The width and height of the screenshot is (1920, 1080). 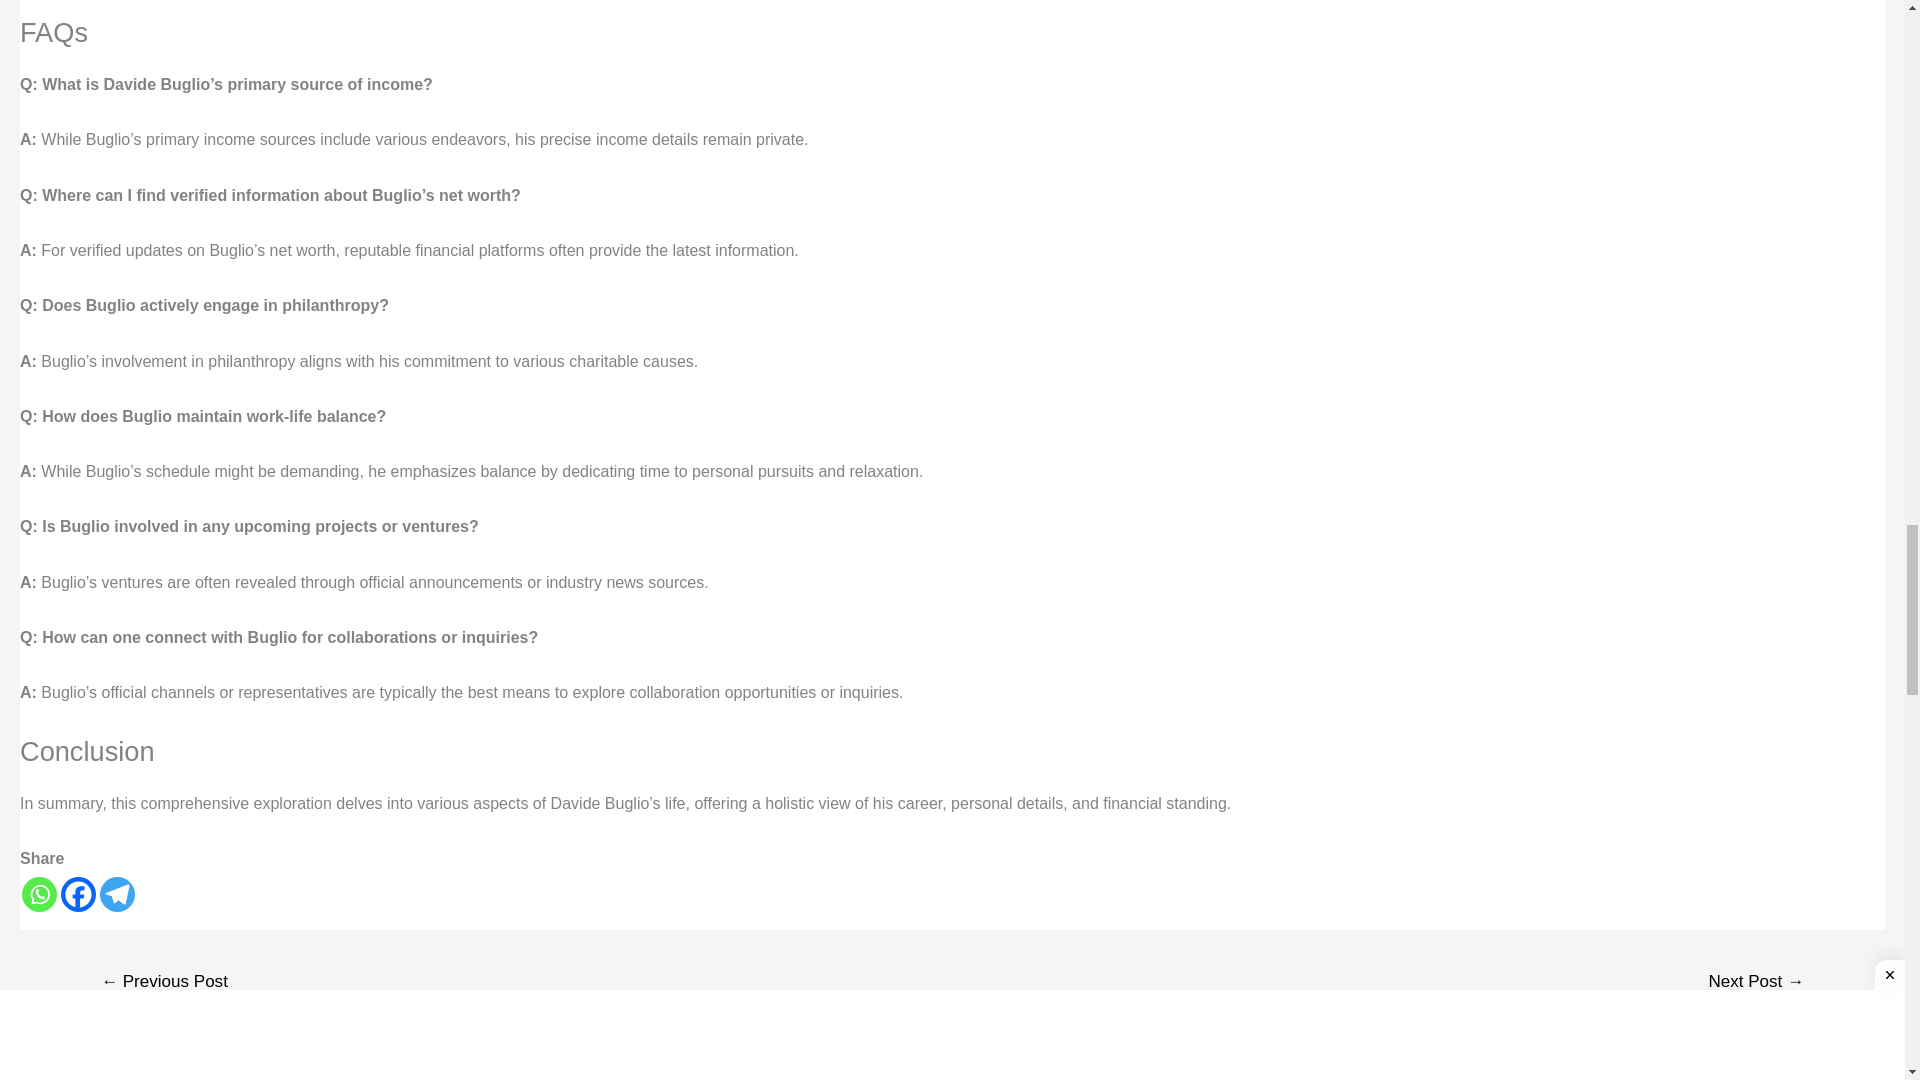 I want to click on Telegram, so click(x=116, y=894).